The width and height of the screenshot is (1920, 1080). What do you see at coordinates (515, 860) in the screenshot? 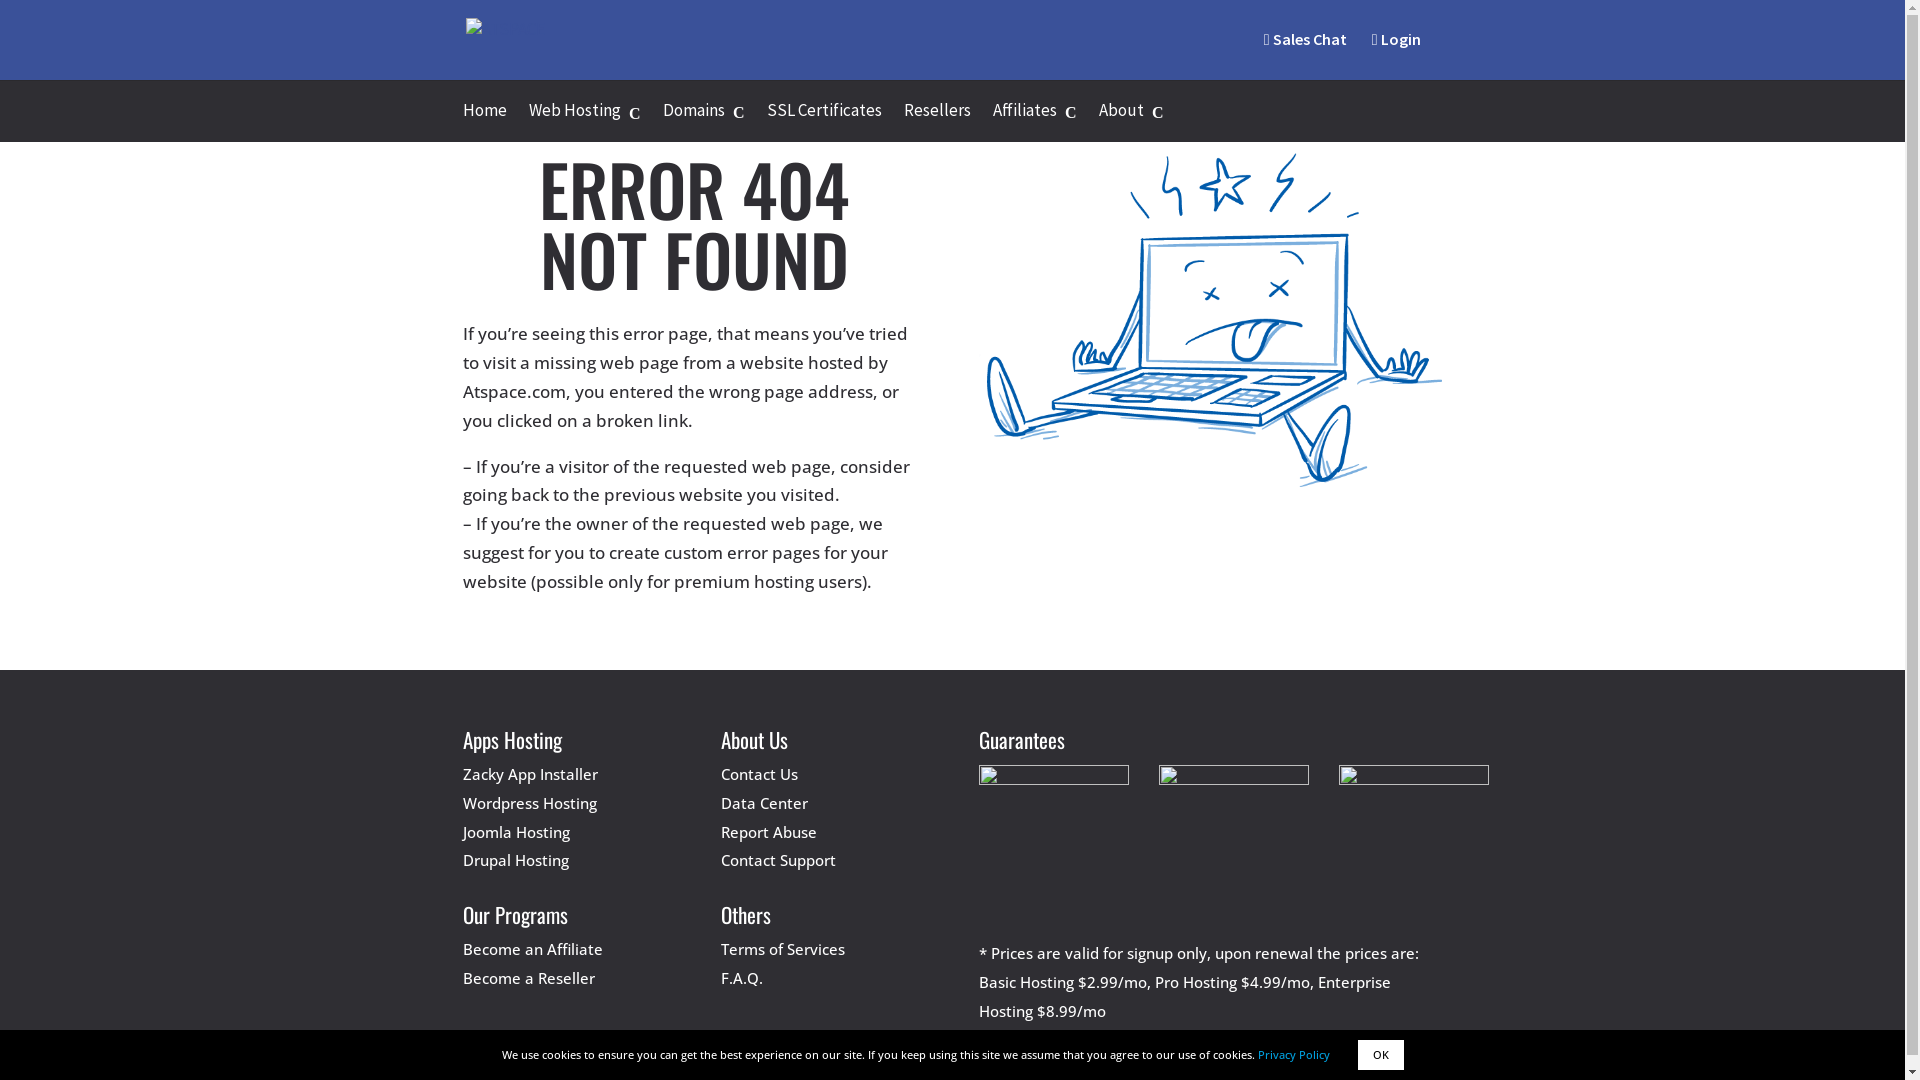
I see `Drupal Hosting` at bounding box center [515, 860].